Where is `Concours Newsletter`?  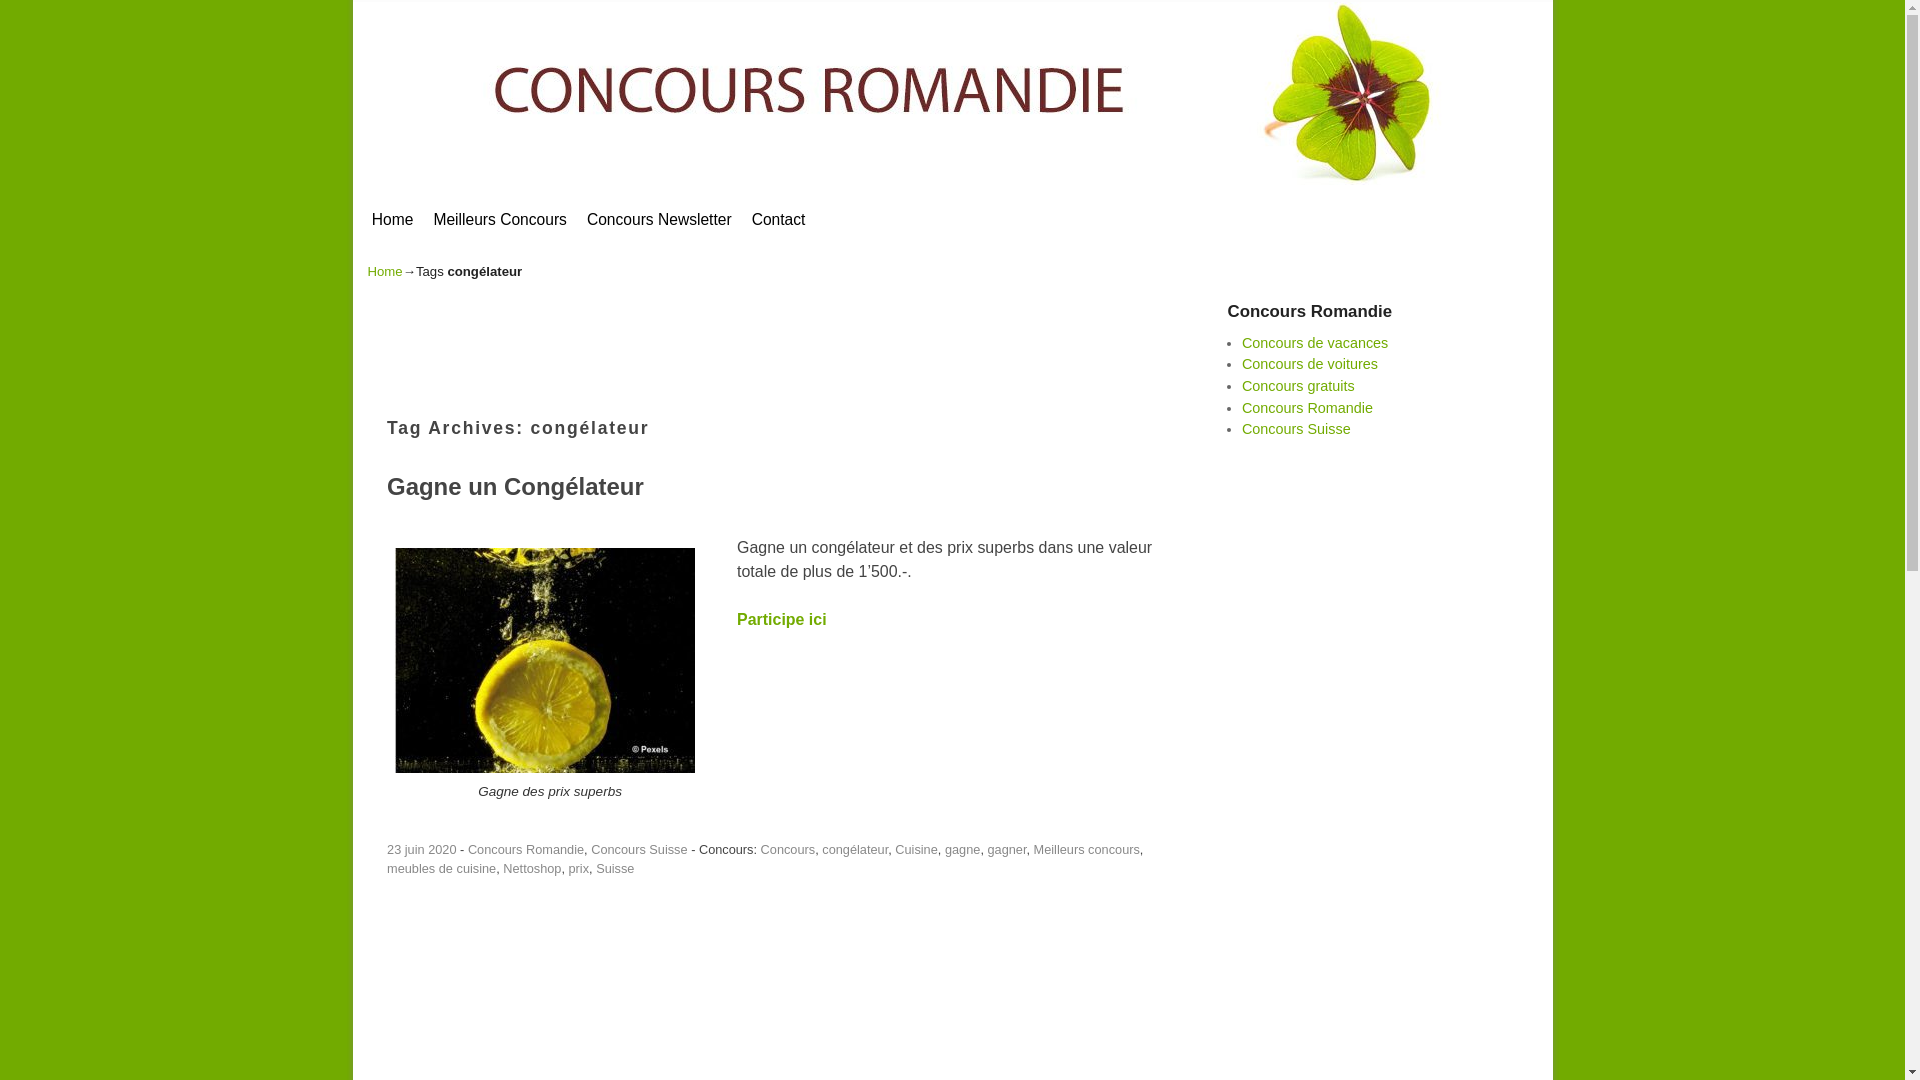
Concours Newsletter is located at coordinates (660, 220).